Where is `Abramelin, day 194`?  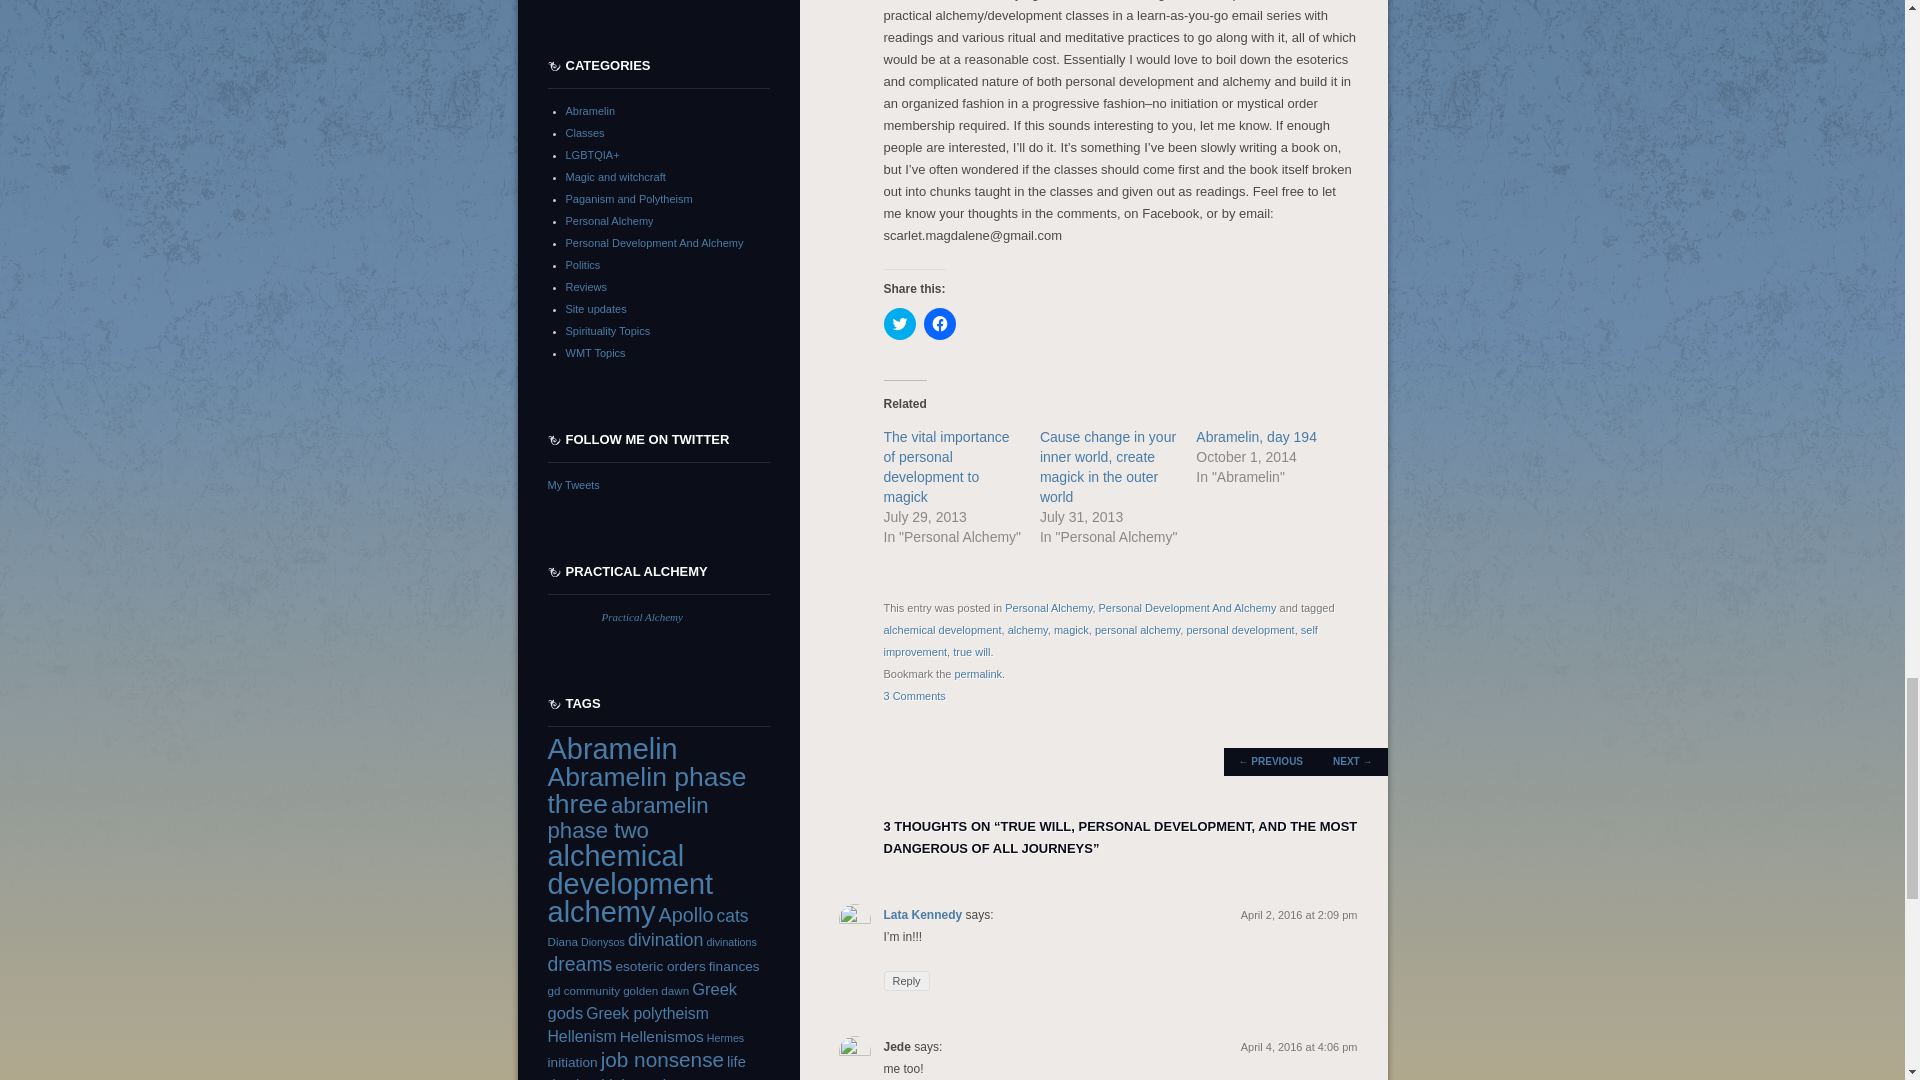
Abramelin, day 194 is located at coordinates (1256, 436).